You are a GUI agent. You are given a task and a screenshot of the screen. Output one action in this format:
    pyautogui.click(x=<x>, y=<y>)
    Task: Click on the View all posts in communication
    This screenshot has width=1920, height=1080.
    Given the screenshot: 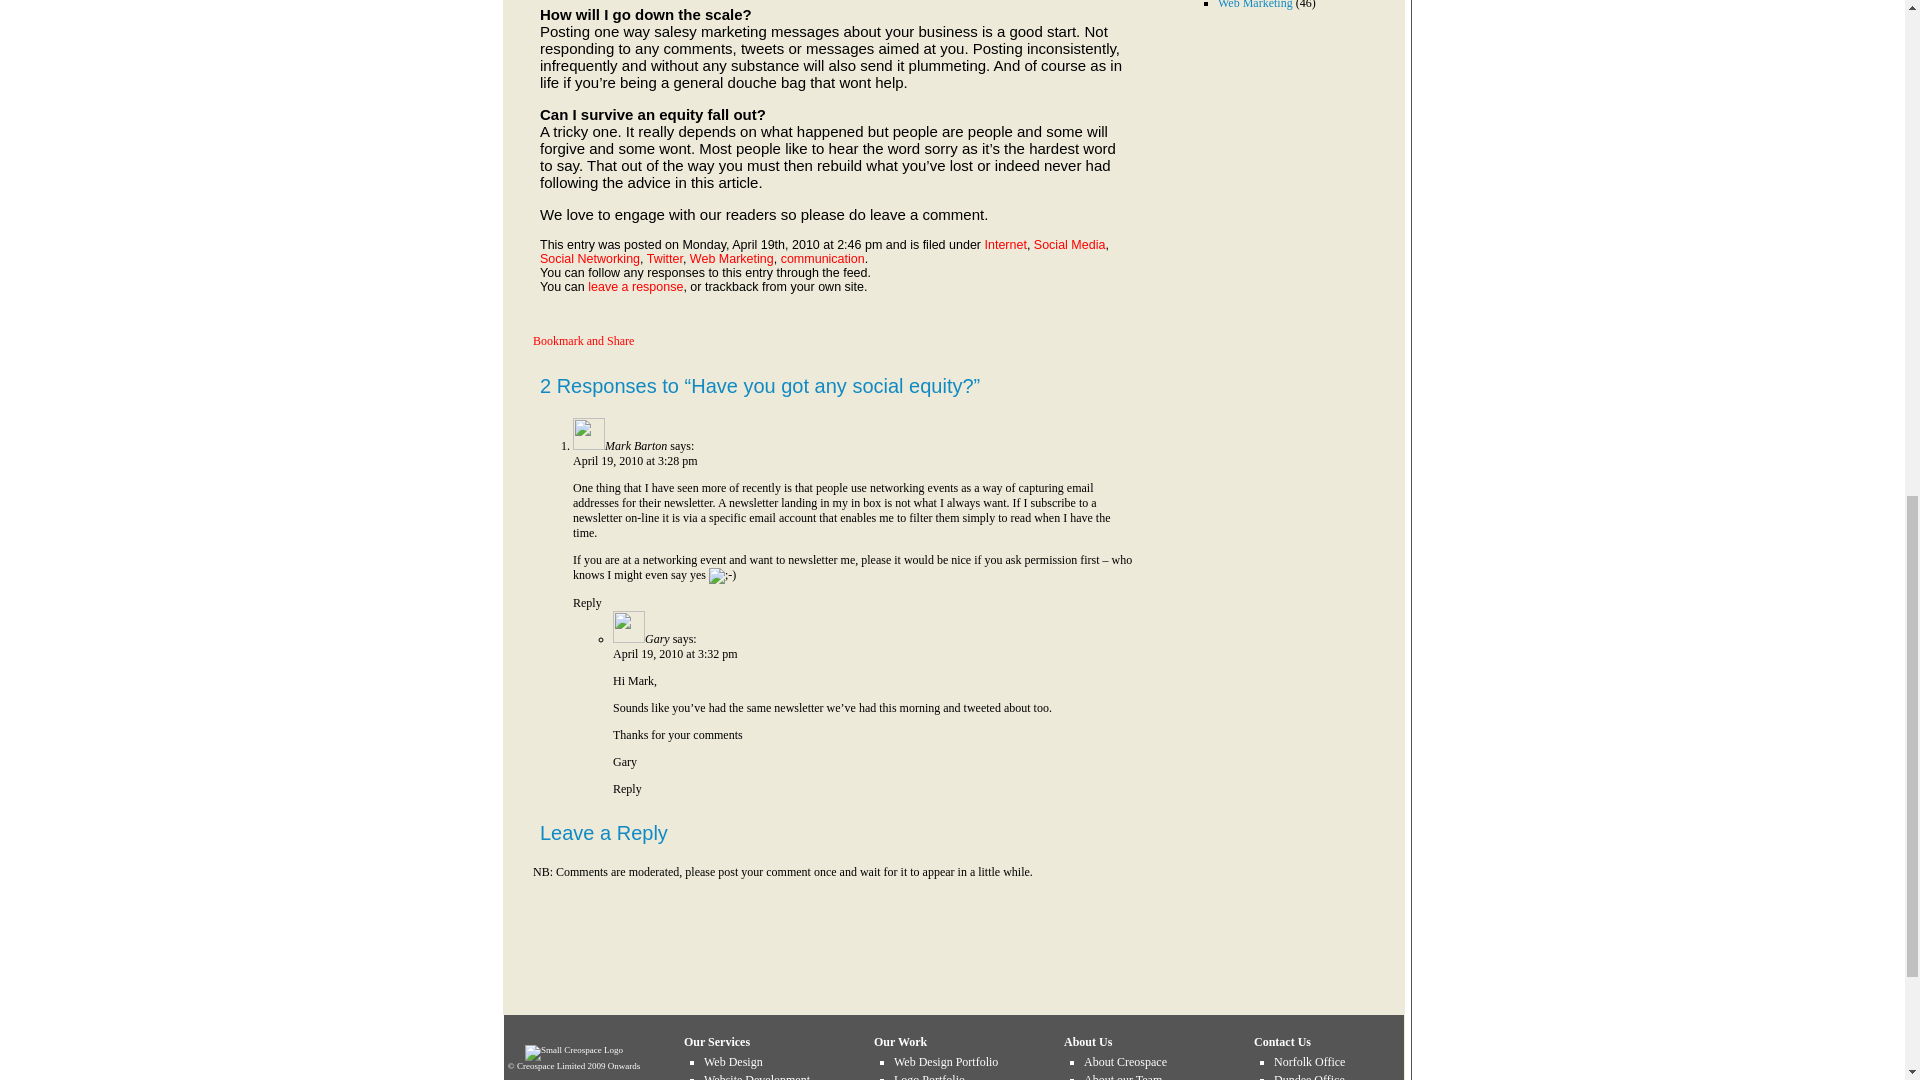 What is the action you would take?
    pyautogui.click(x=823, y=258)
    